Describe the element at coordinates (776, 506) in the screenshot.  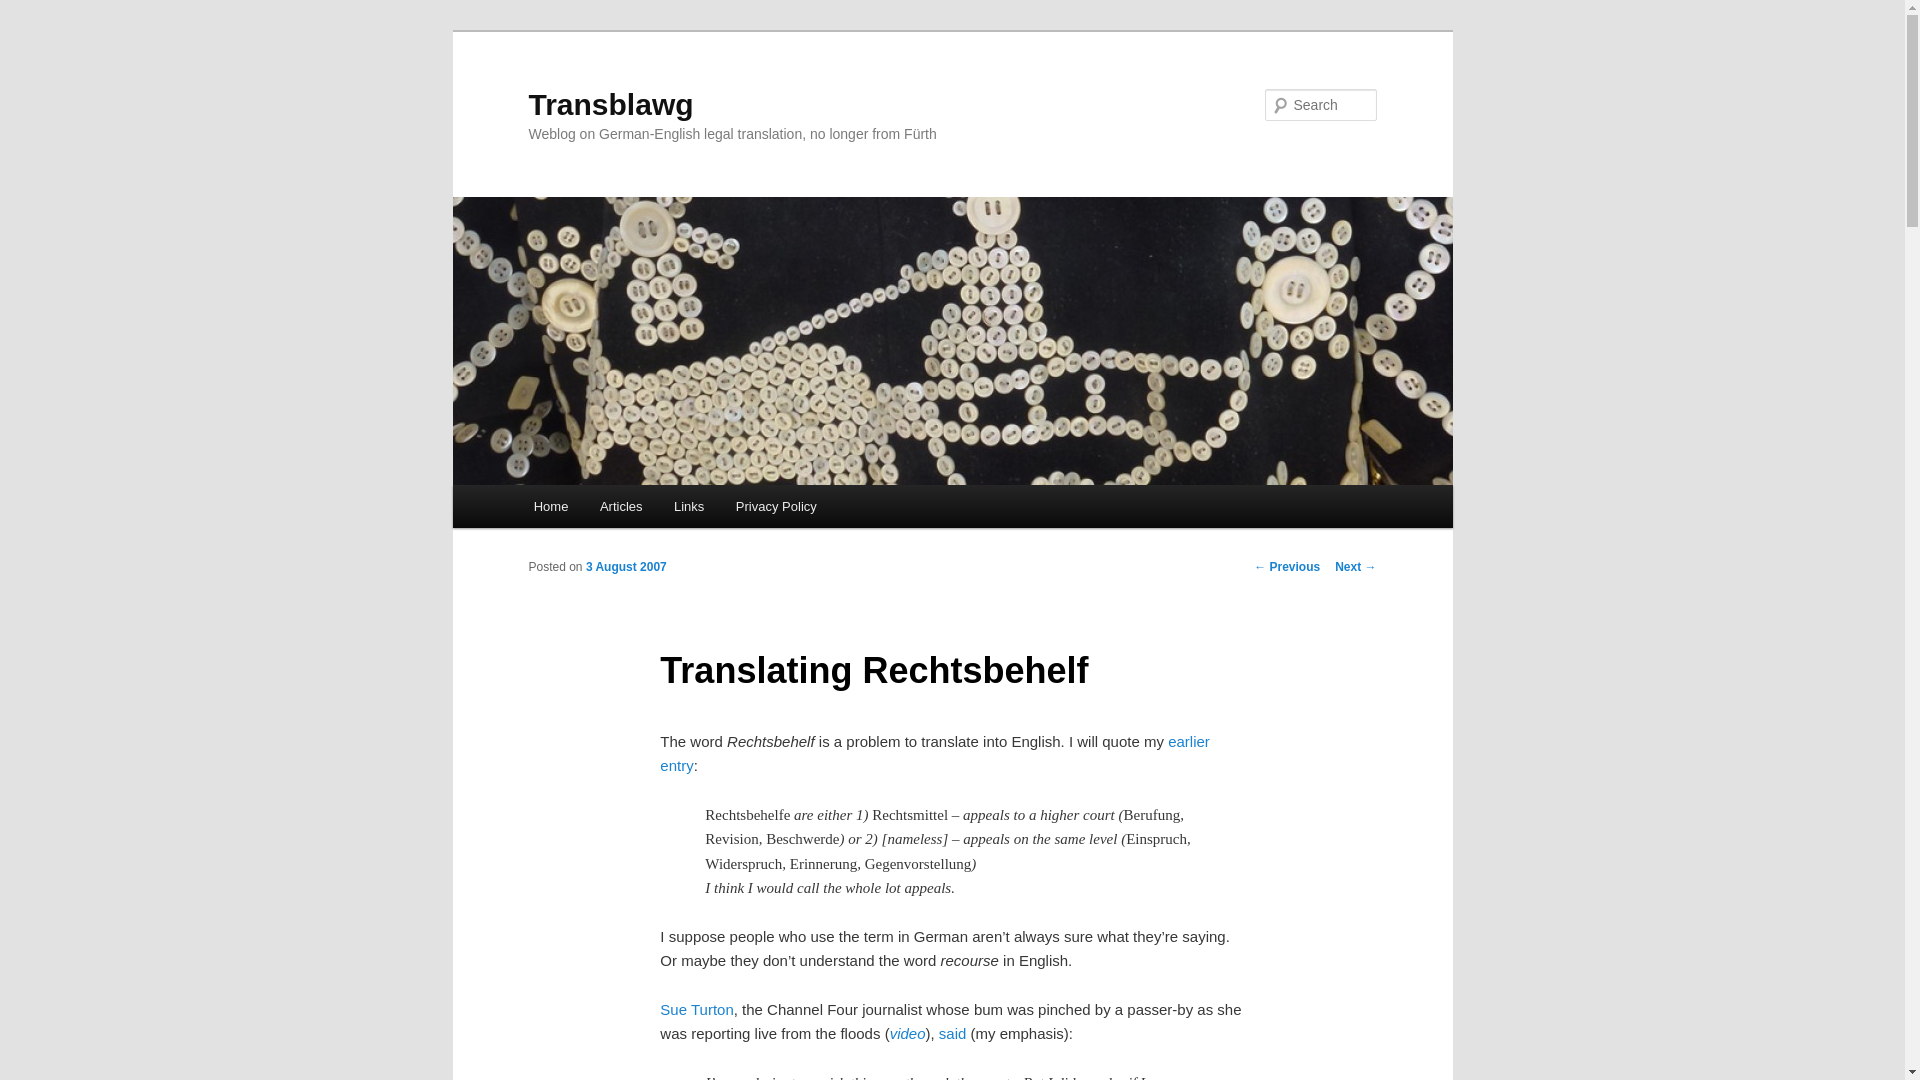
I see `Privacy Policy` at that location.